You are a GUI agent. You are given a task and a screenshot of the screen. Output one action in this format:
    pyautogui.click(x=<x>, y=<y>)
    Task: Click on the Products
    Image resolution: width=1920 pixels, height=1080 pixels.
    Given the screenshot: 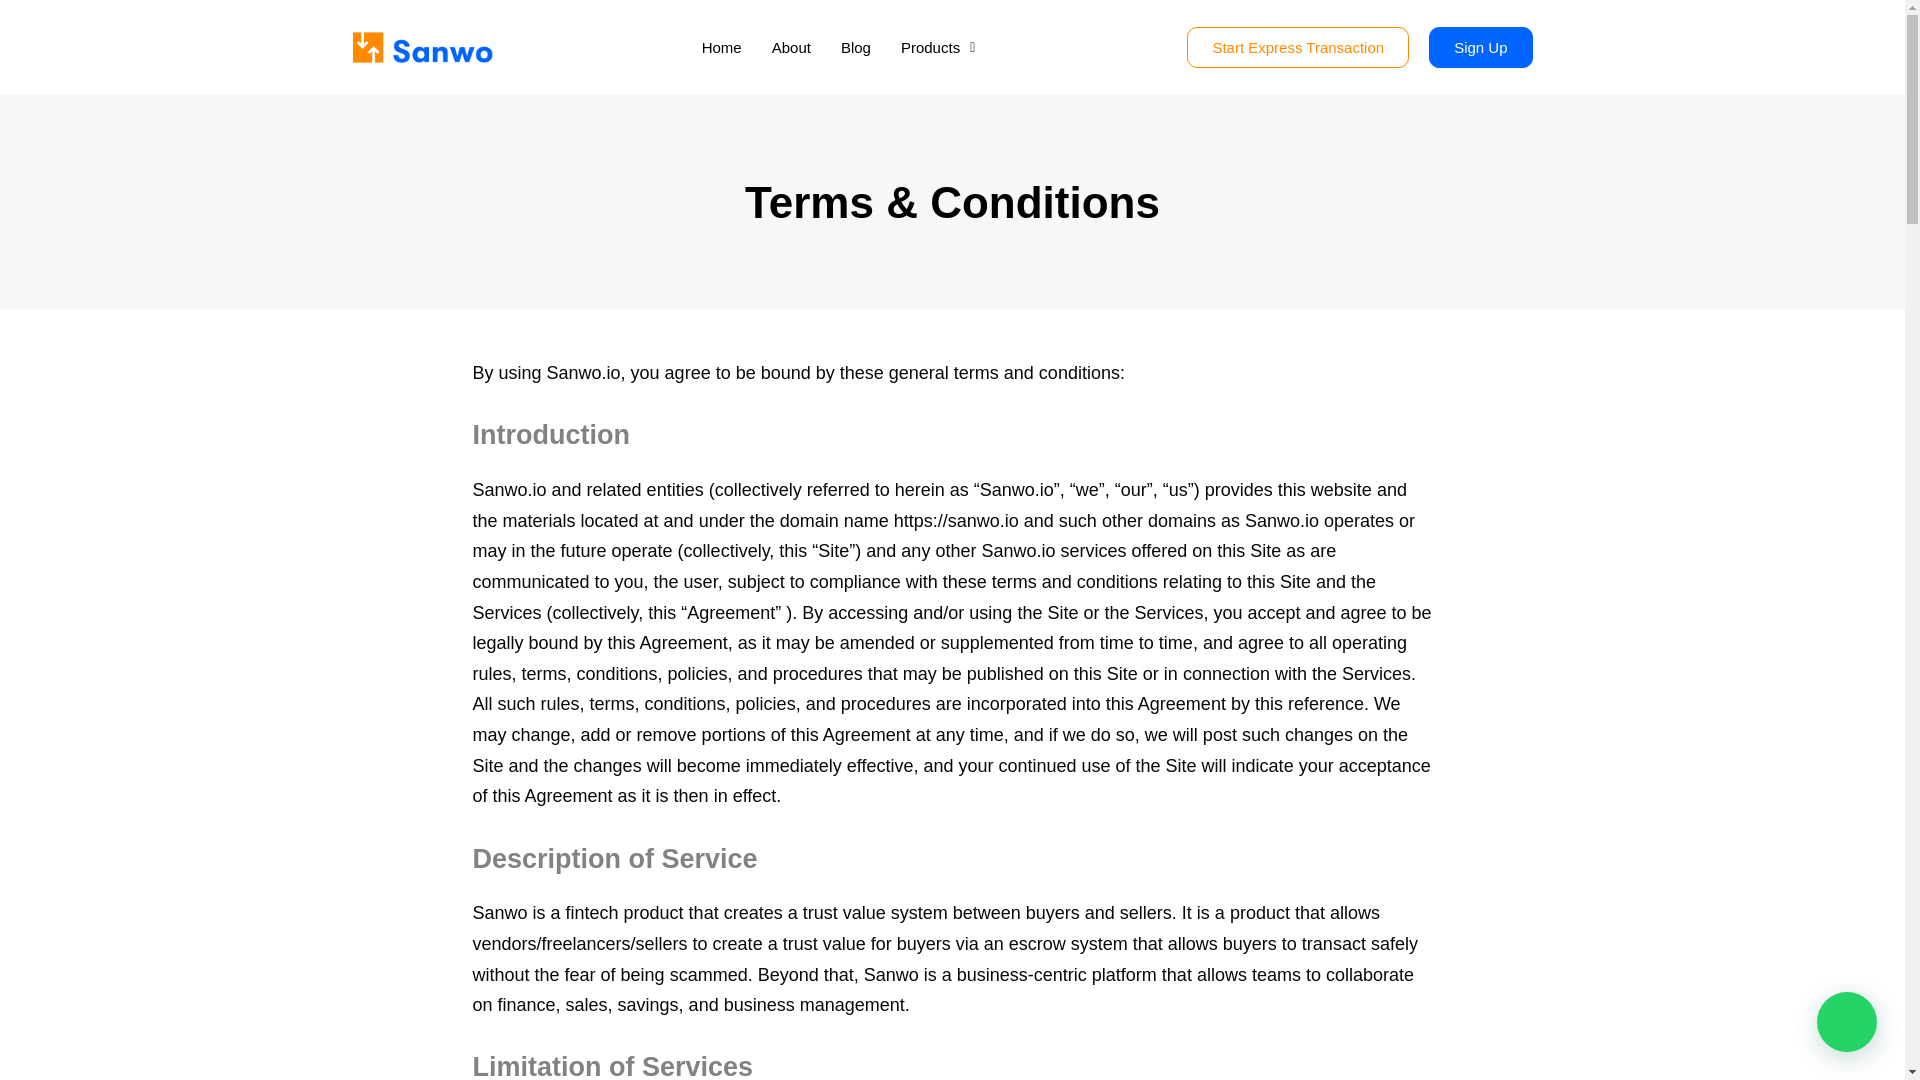 What is the action you would take?
    pyautogui.click(x=938, y=47)
    